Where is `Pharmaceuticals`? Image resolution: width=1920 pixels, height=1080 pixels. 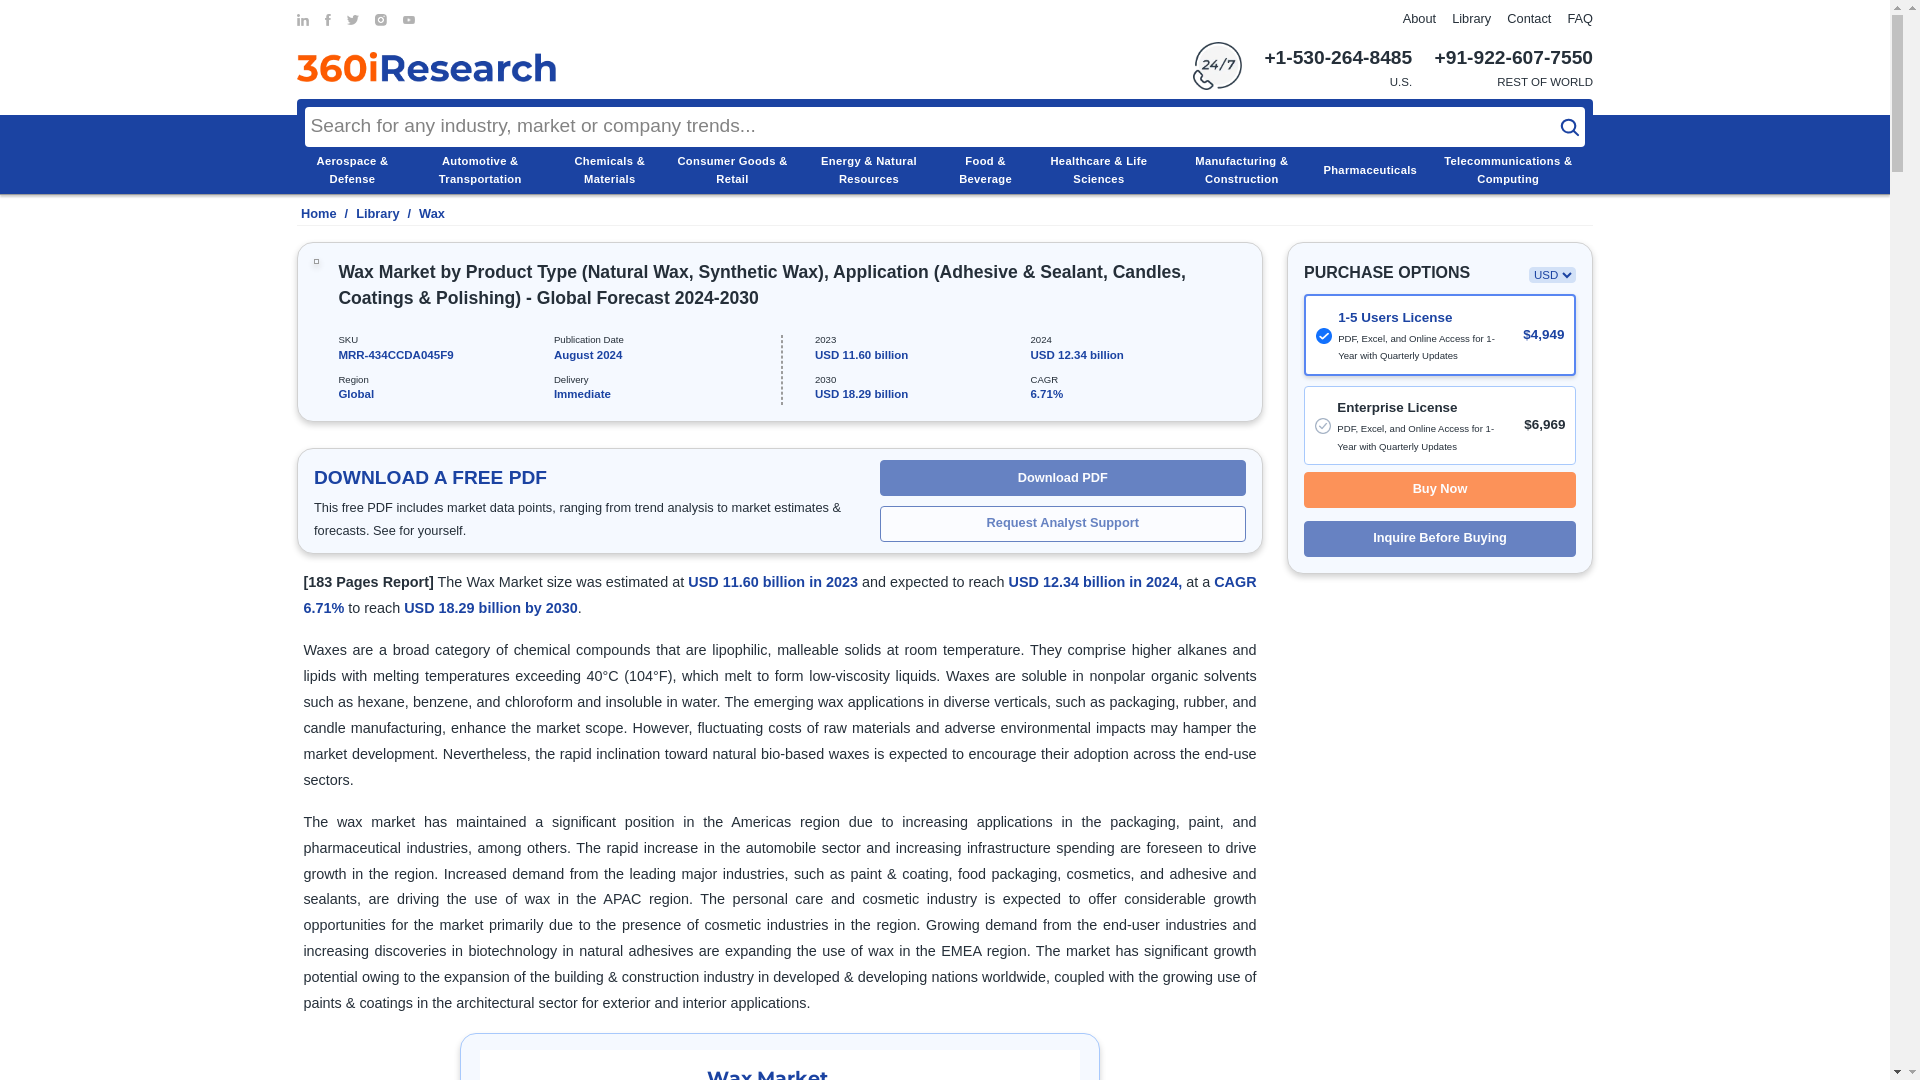
Pharmaceuticals is located at coordinates (1369, 170).